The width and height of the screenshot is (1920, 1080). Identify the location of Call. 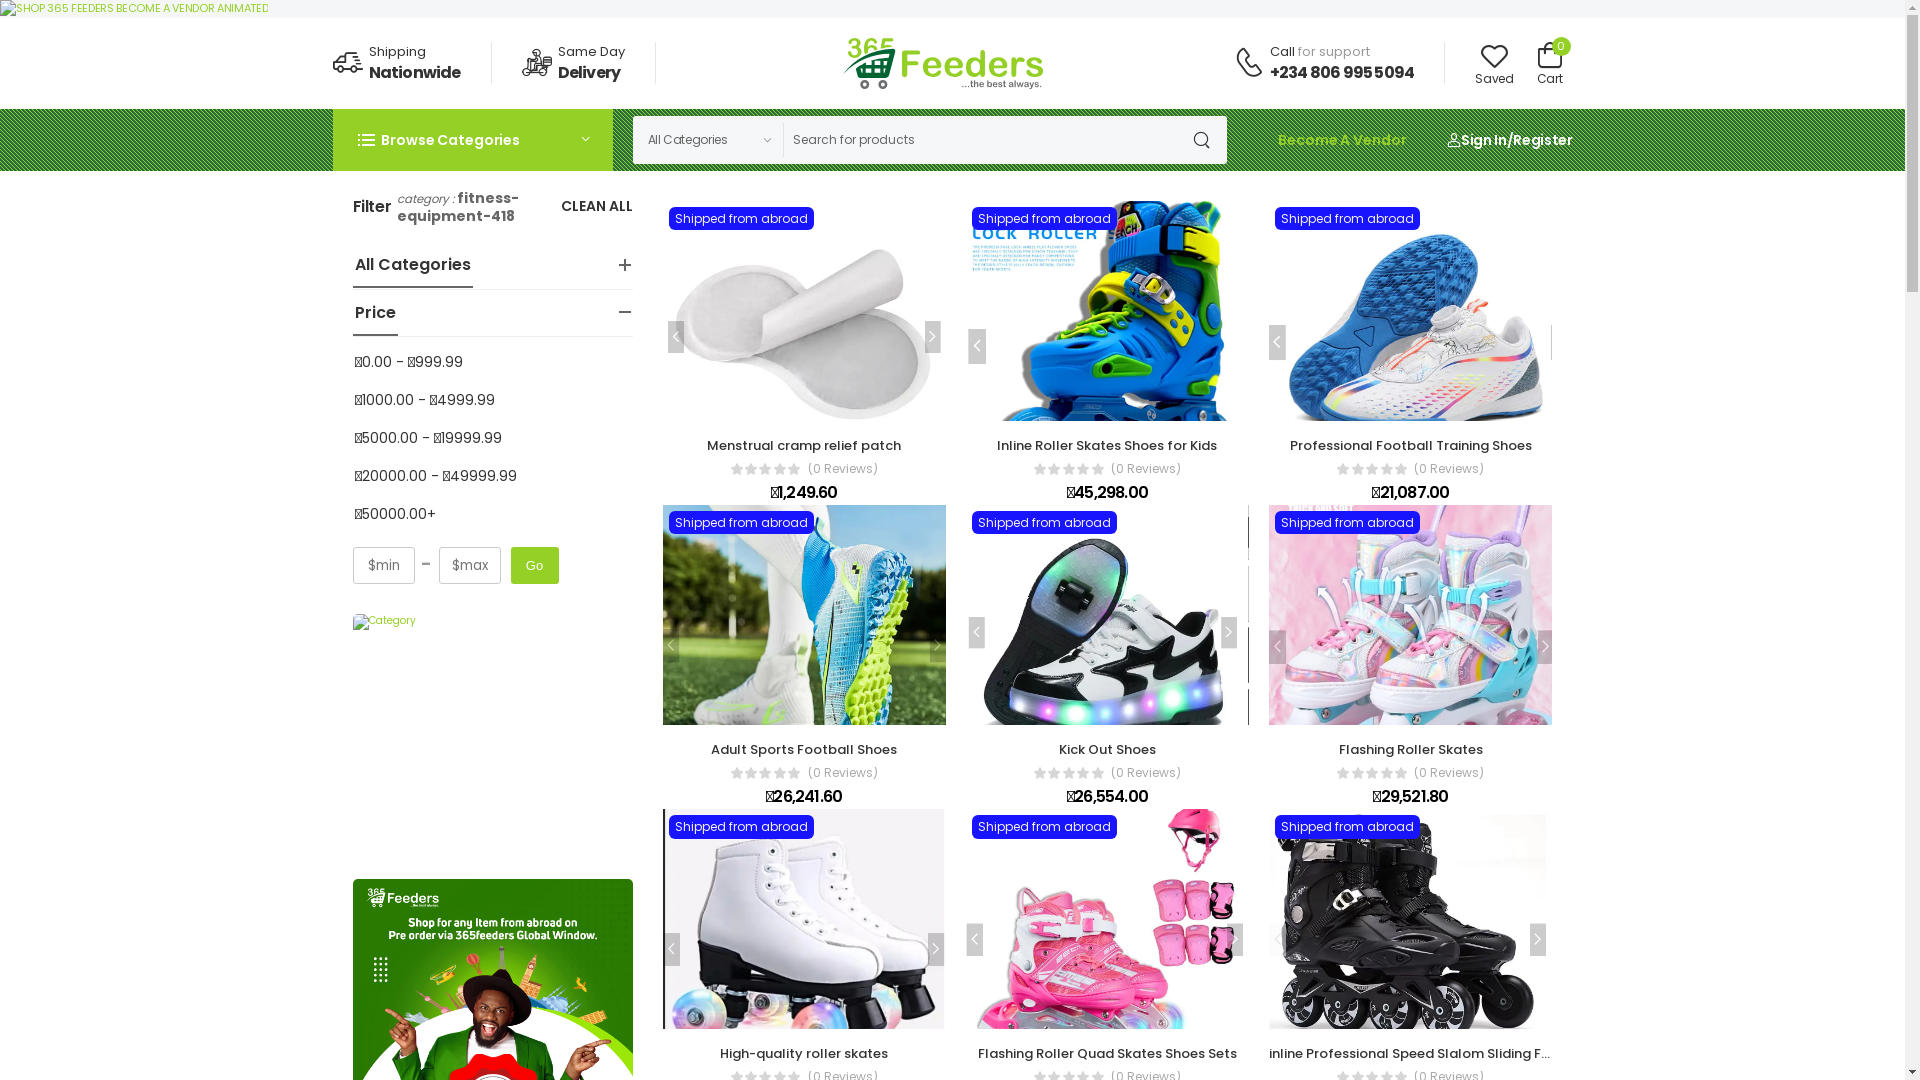
(1282, 52).